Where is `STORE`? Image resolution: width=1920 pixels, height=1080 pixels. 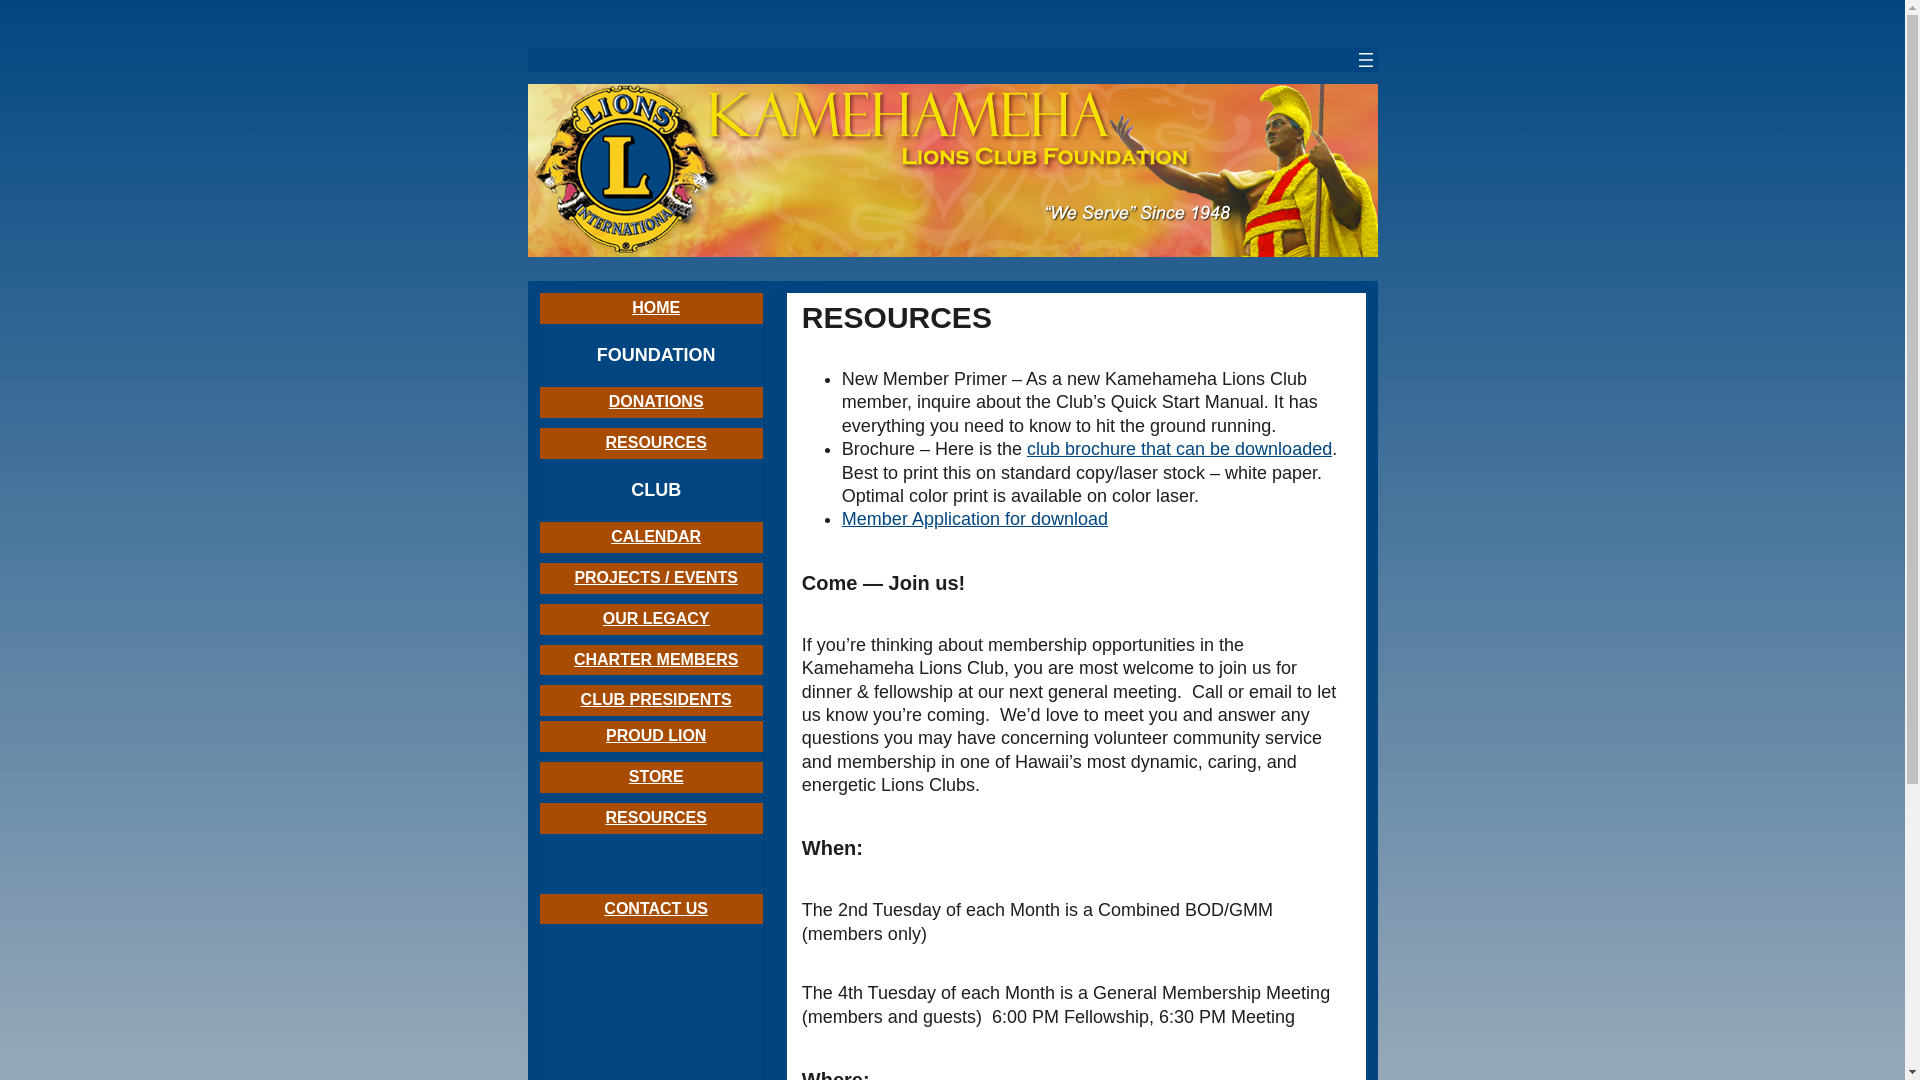 STORE is located at coordinates (656, 776).